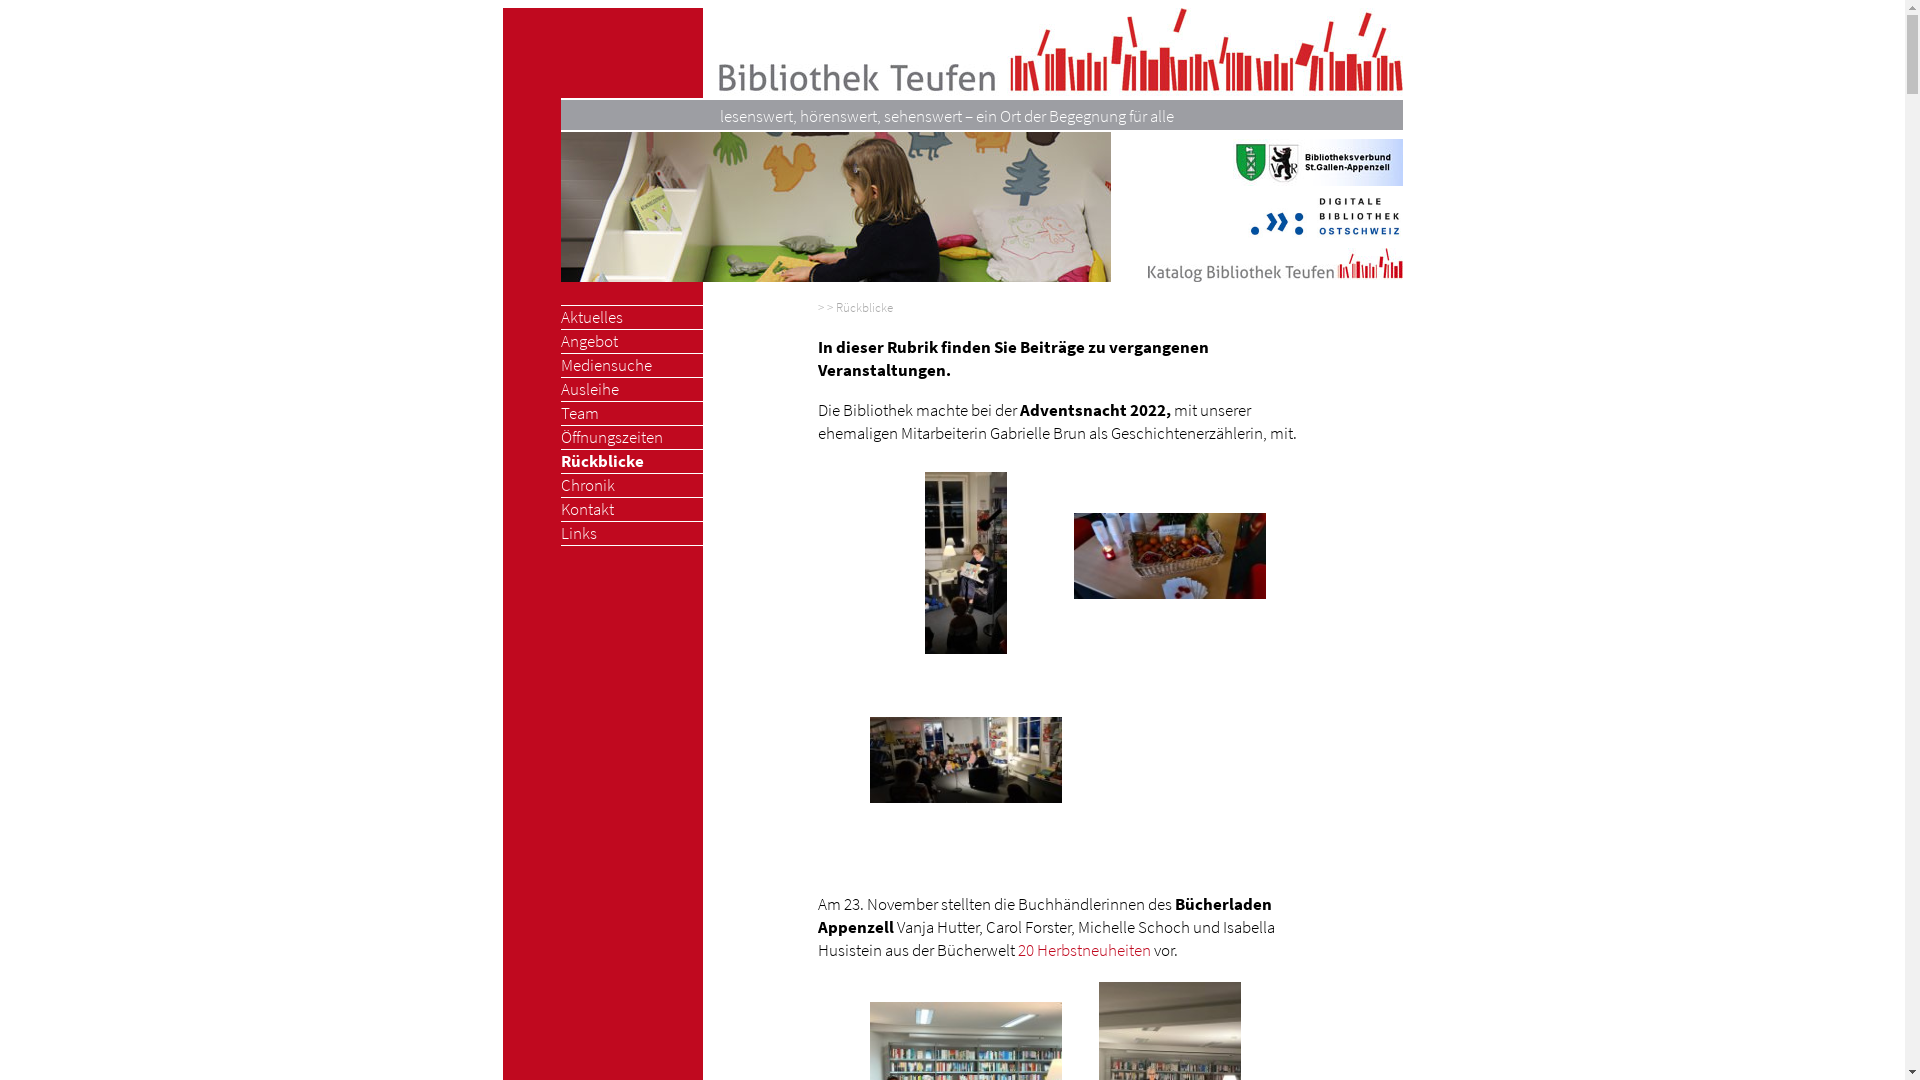 This screenshot has width=1920, height=1080. I want to click on Mediensuche, so click(606, 366).